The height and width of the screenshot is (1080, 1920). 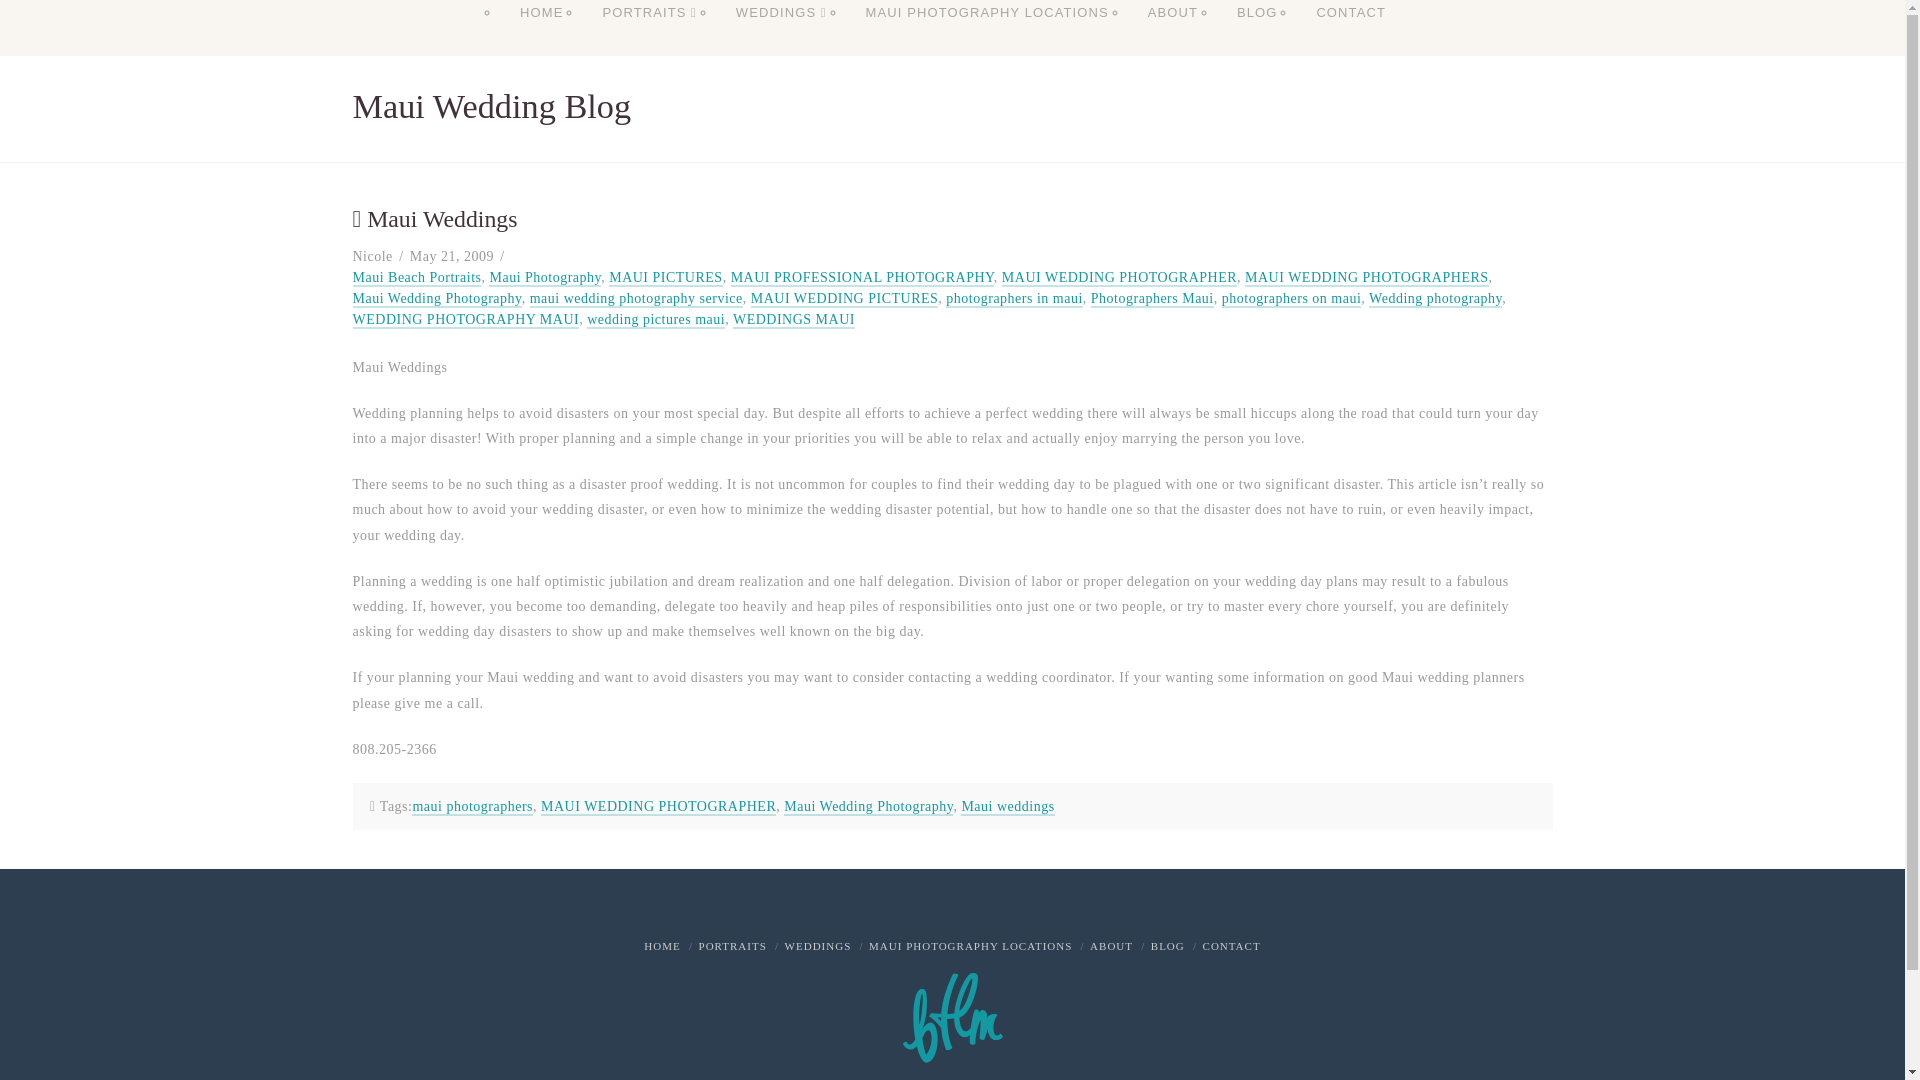 I want to click on Maui Photography, so click(x=544, y=278).